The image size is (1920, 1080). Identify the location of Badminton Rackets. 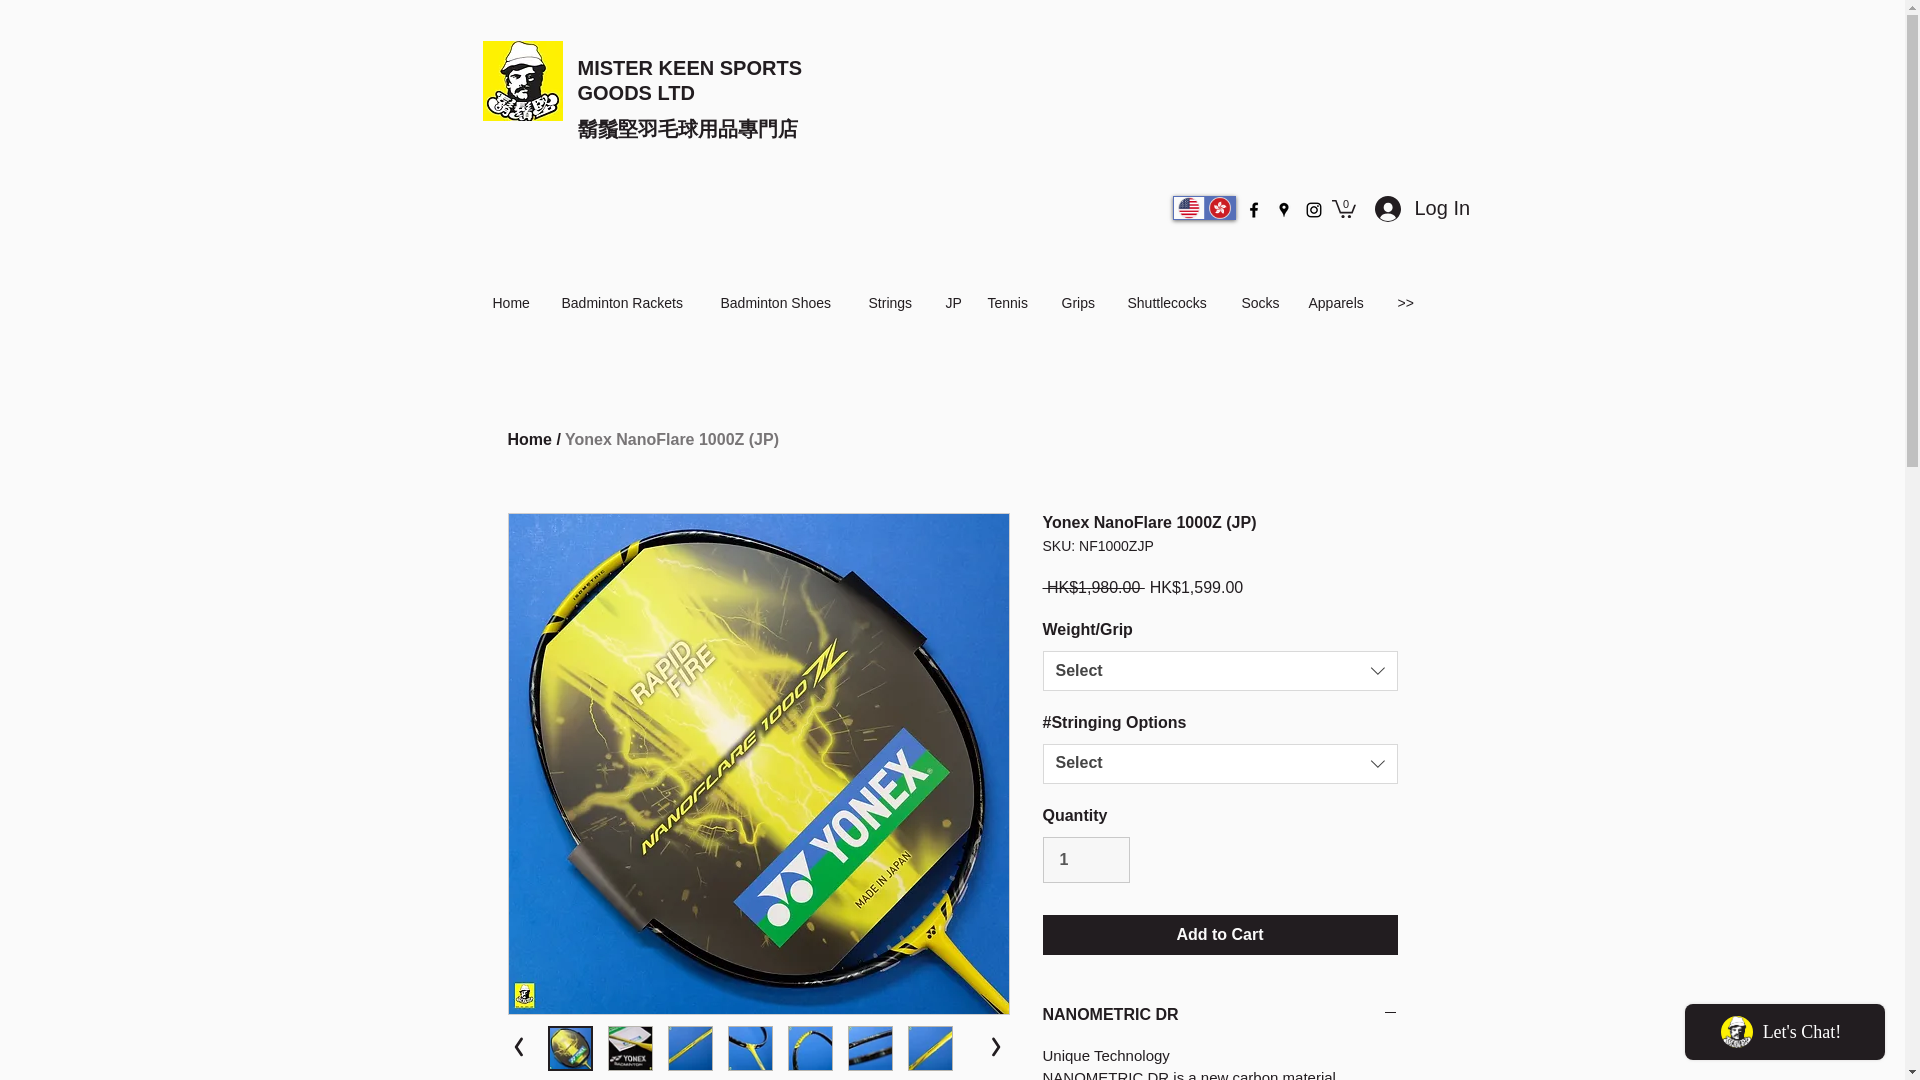
(631, 302).